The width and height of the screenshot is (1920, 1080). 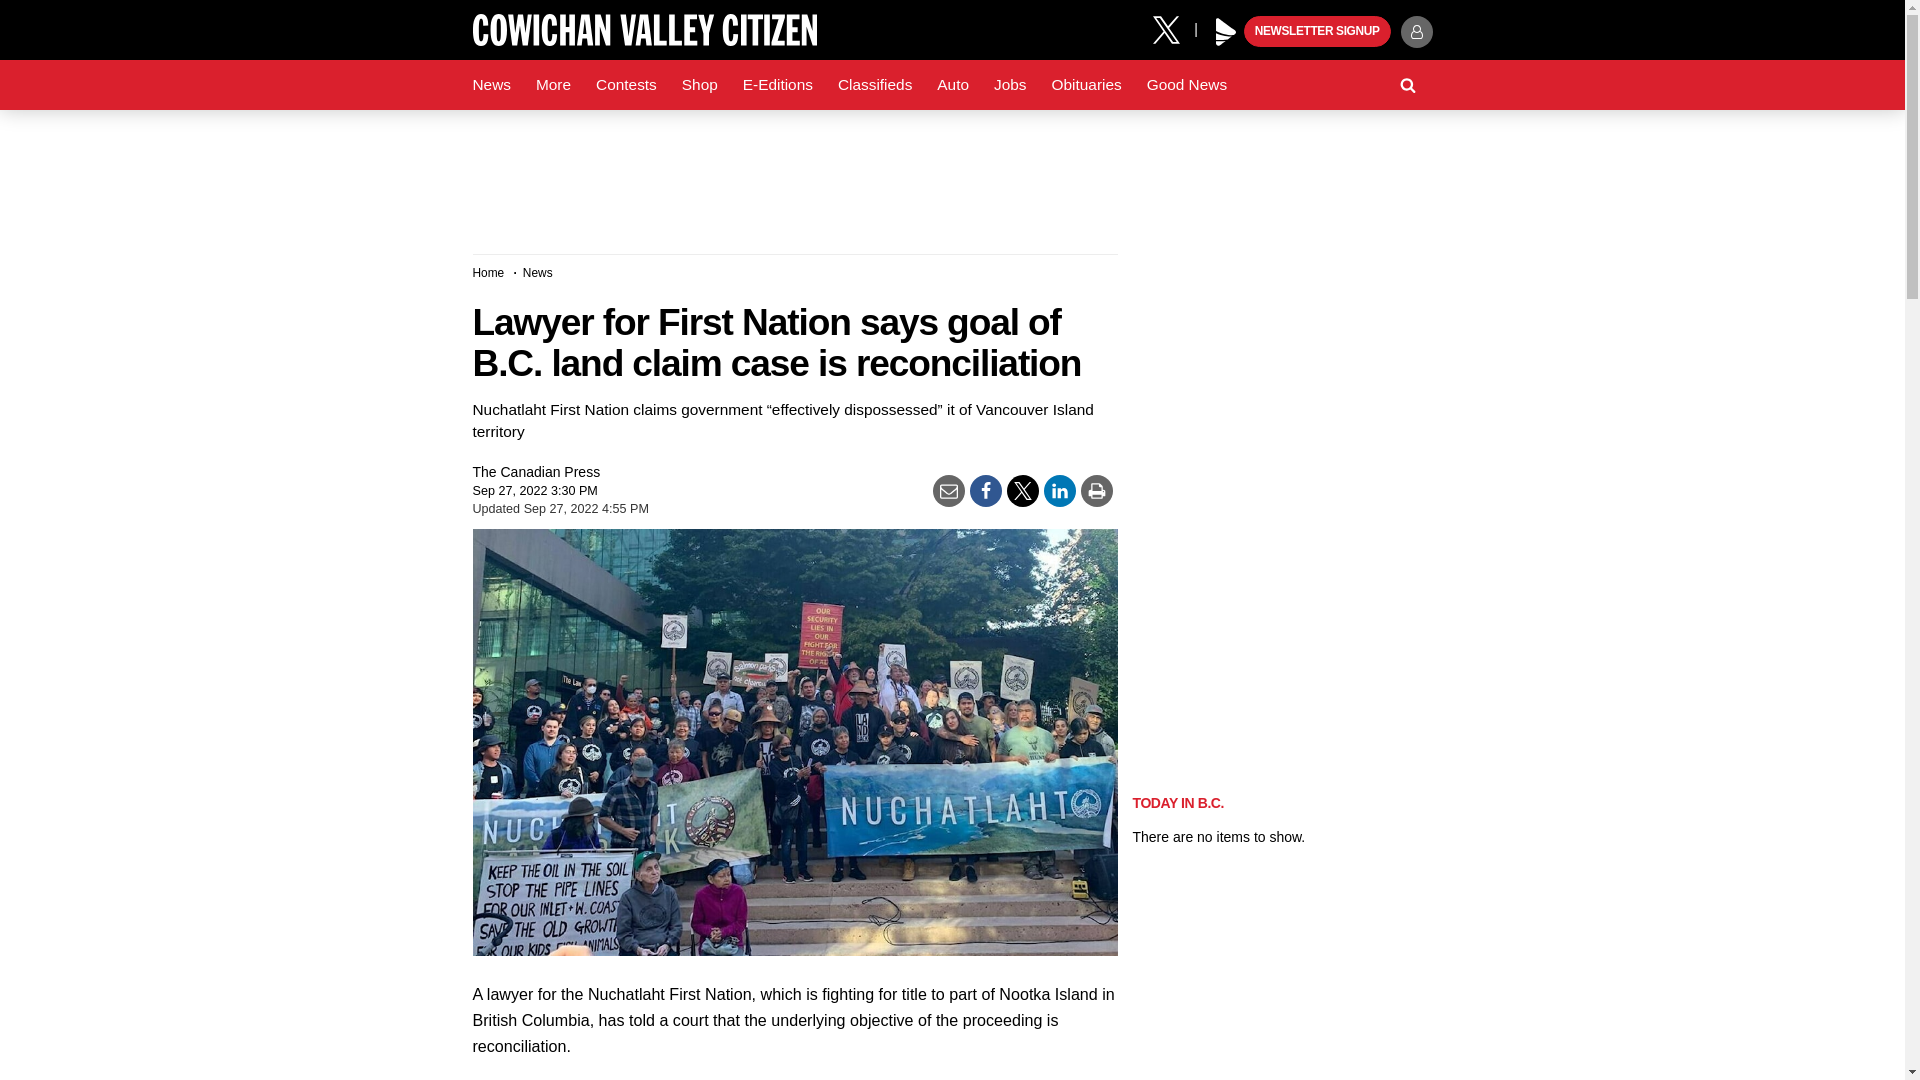 I want to click on X, so click(x=1173, y=28).